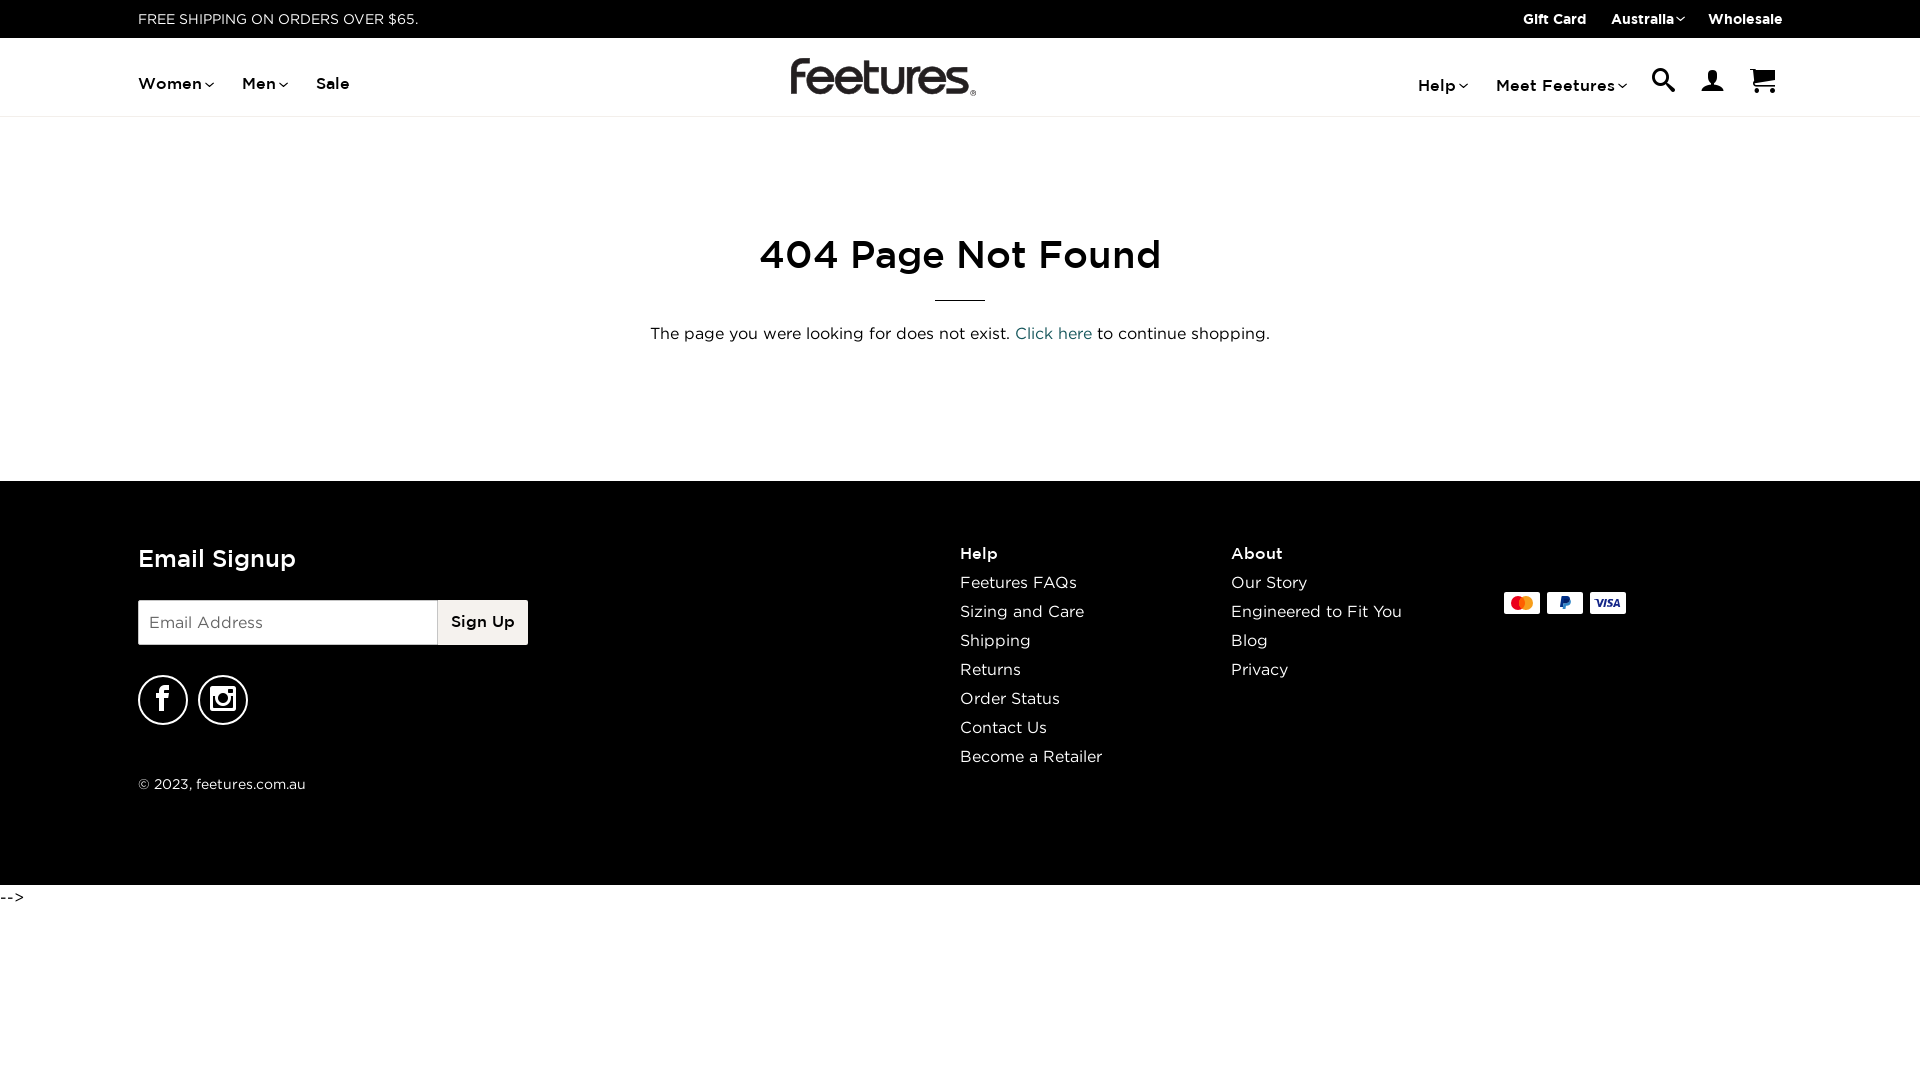 This screenshot has height=1080, width=1920. I want to click on Search, so click(1663, 86).